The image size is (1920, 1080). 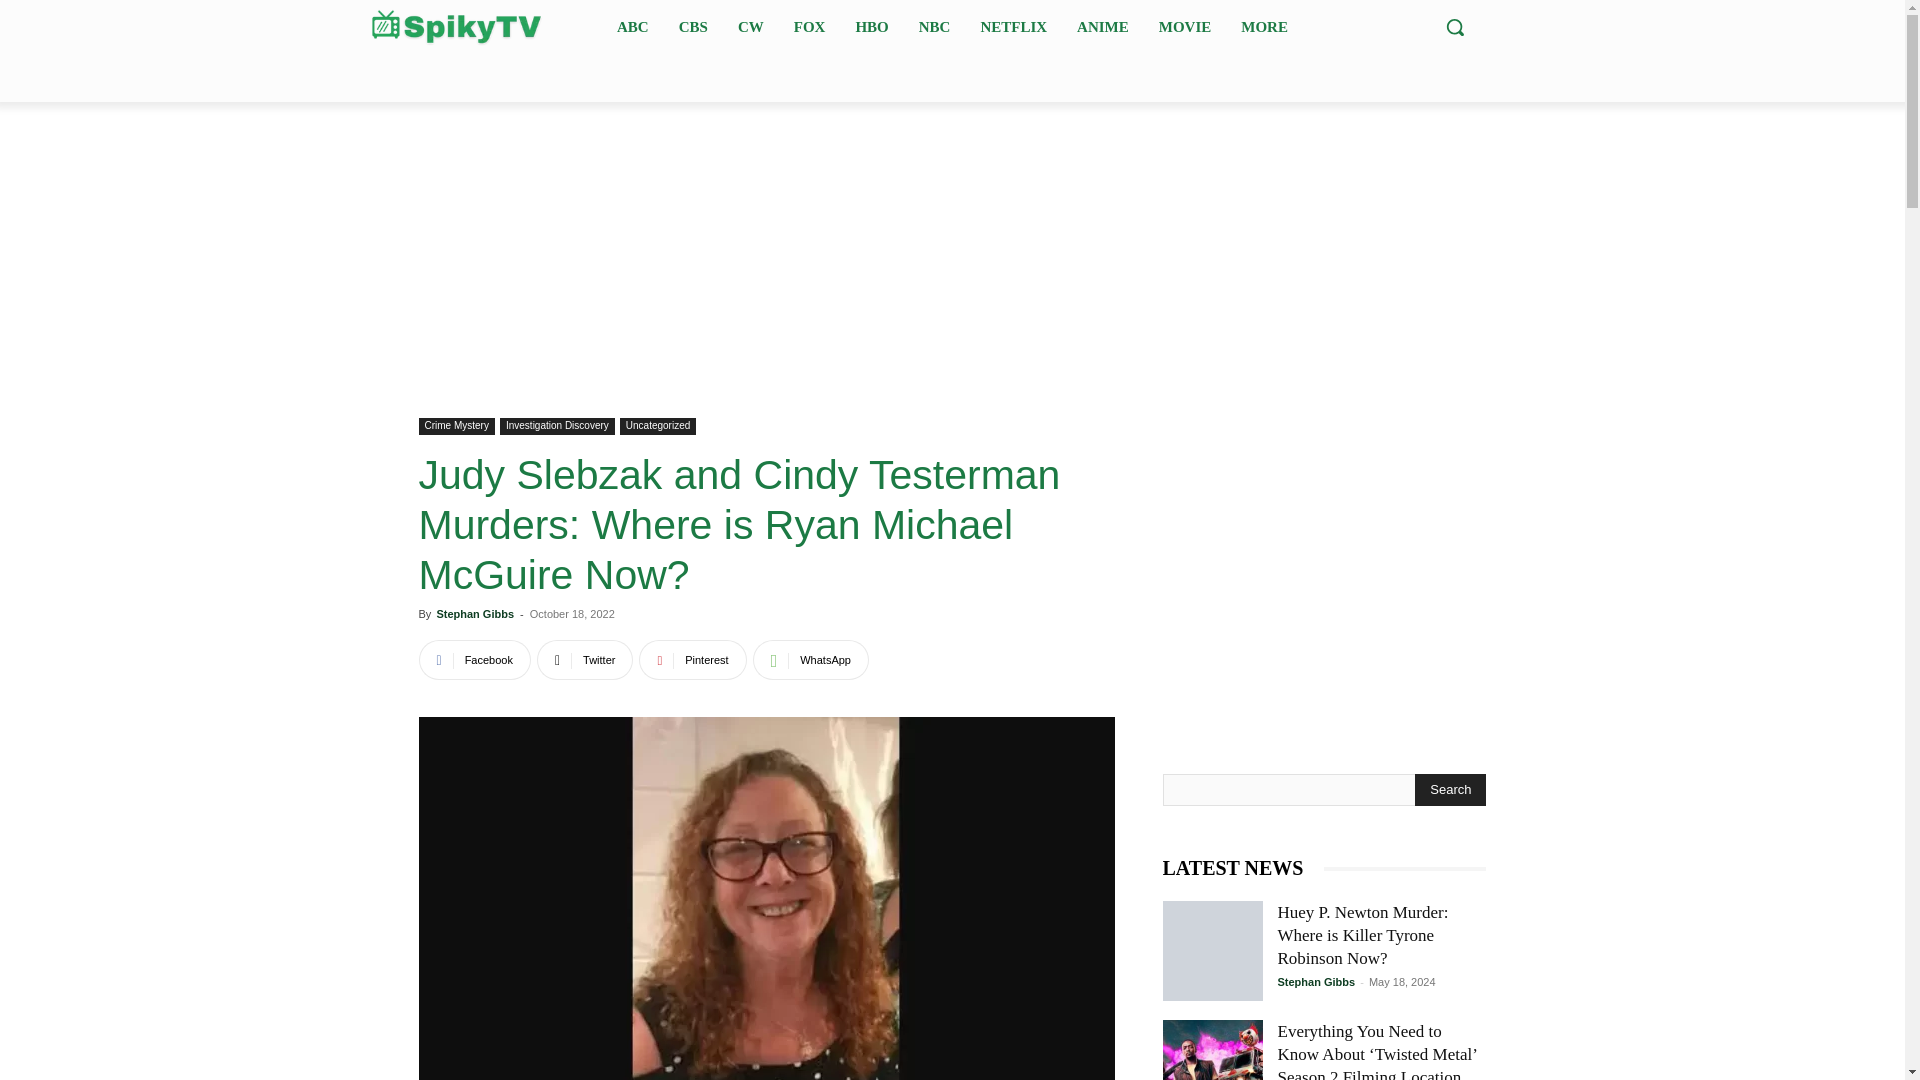 I want to click on MORE, so click(x=1264, y=27).